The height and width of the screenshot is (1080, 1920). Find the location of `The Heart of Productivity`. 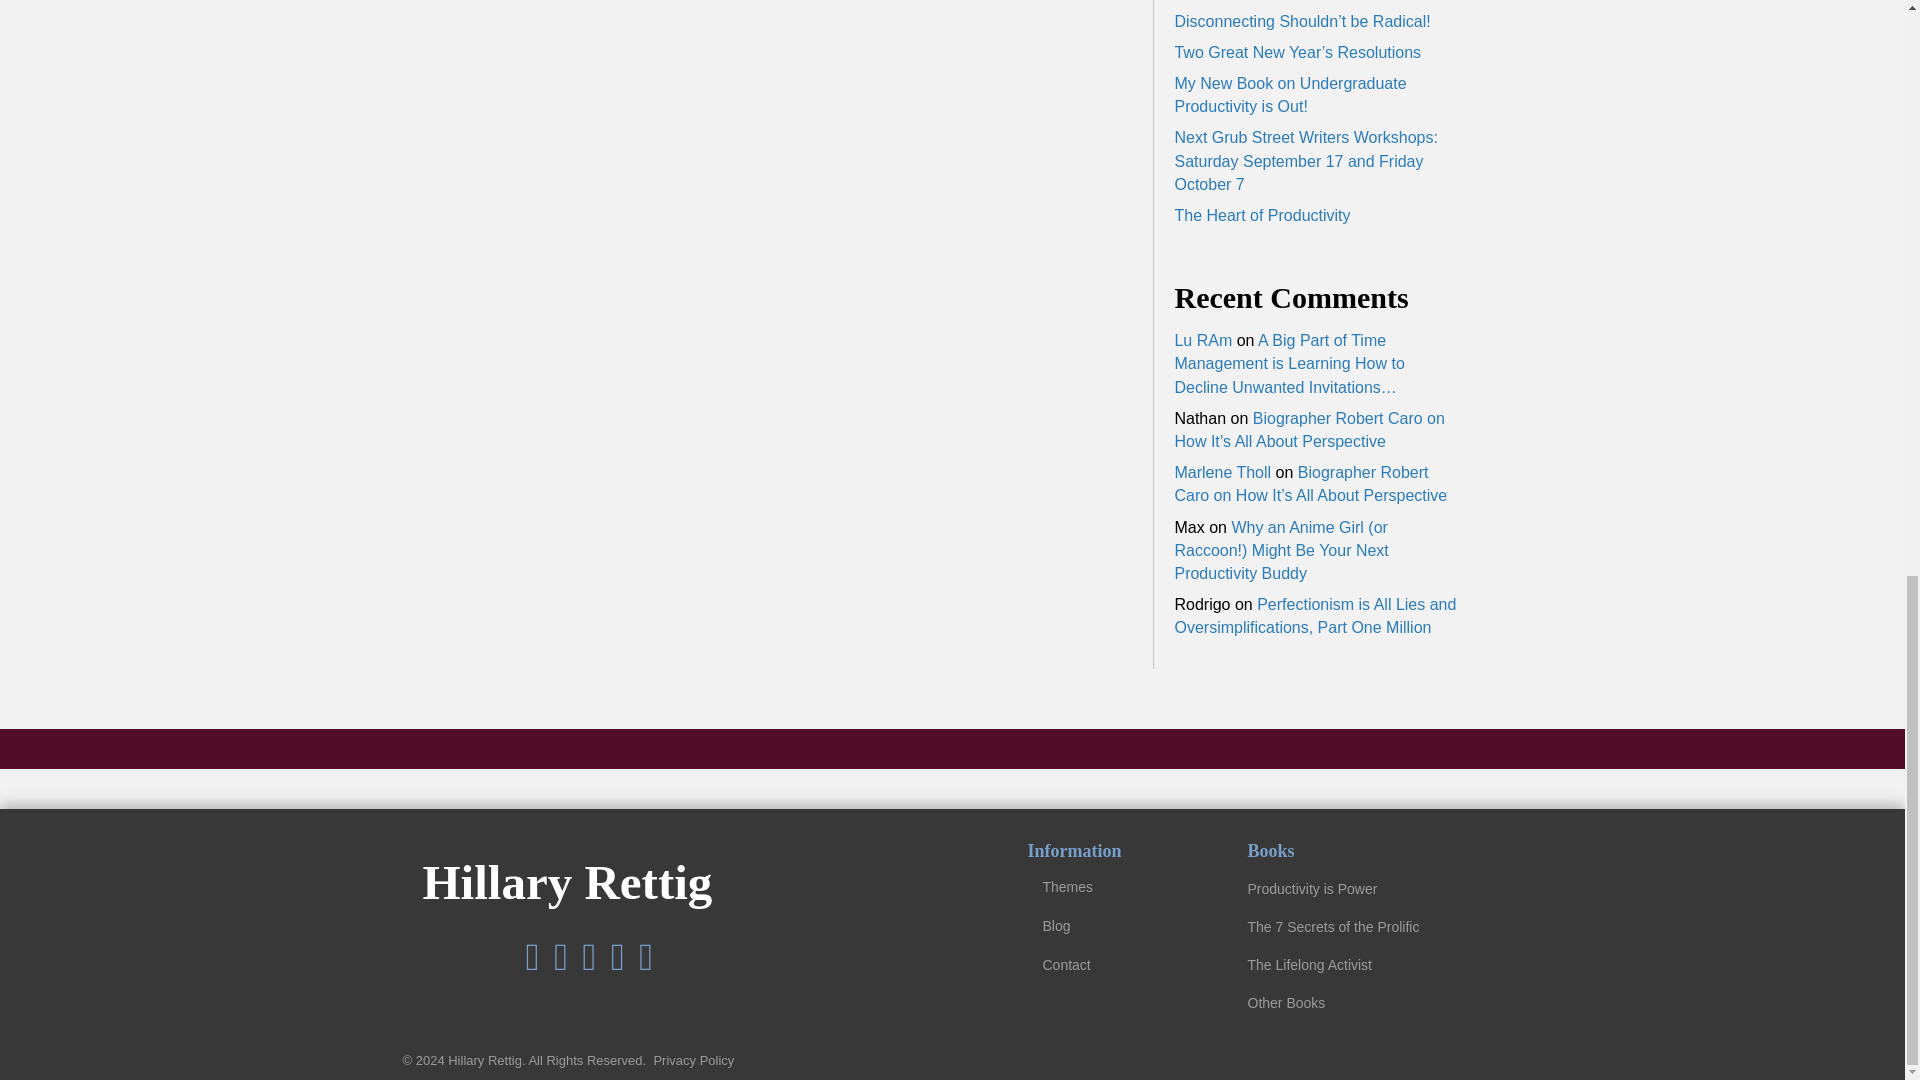

The Heart of Productivity is located at coordinates (1261, 215).